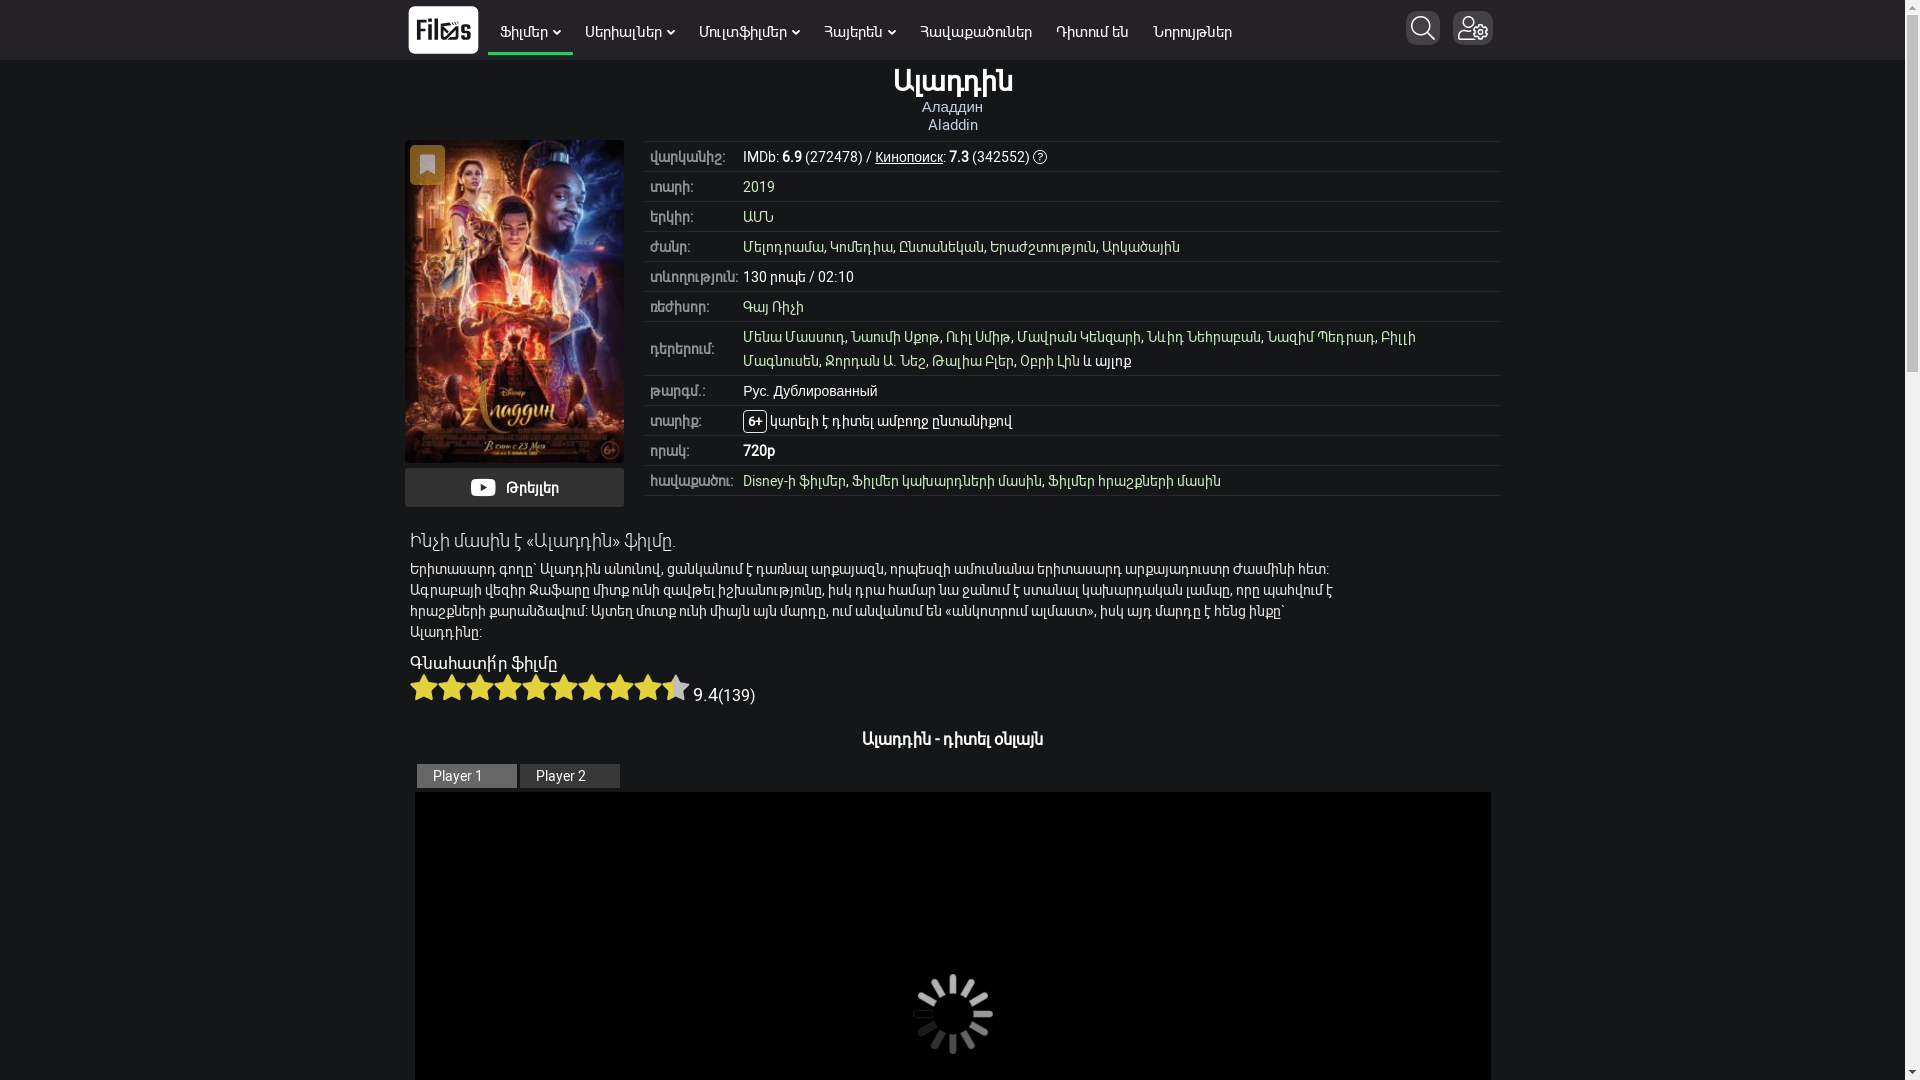 This screenshot has width=1920, height=1080. I want to click on Player 1, so click(466, 776).